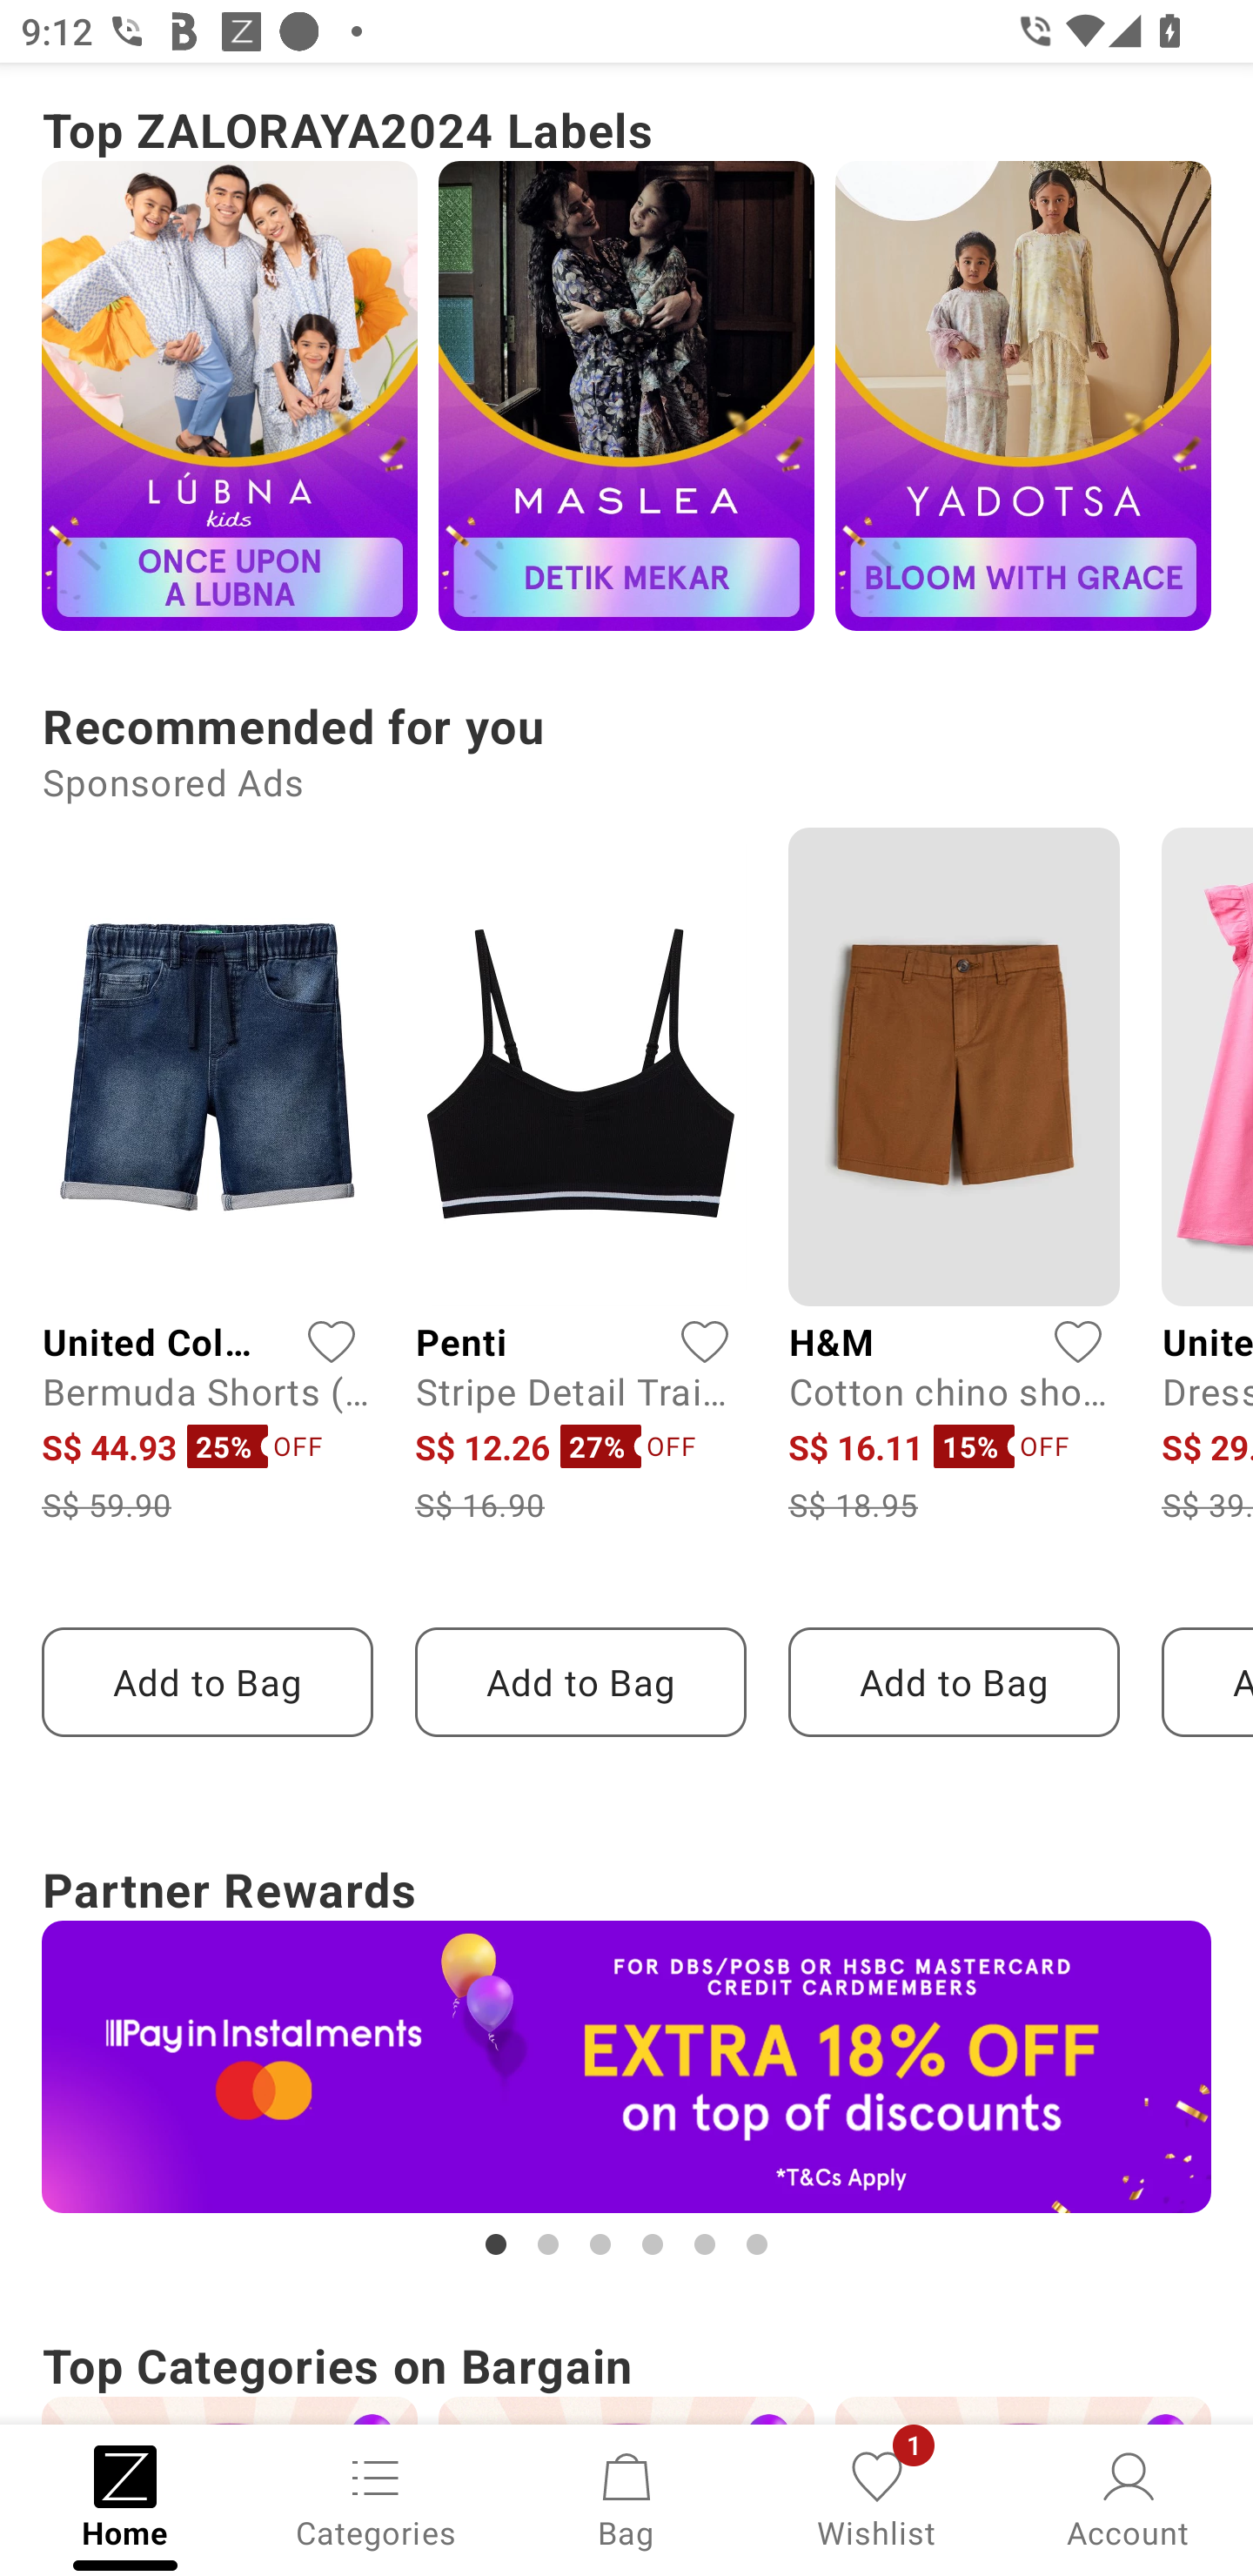 The image size is (1253, 2576). I want to click on Categories, so click(376, 2498).